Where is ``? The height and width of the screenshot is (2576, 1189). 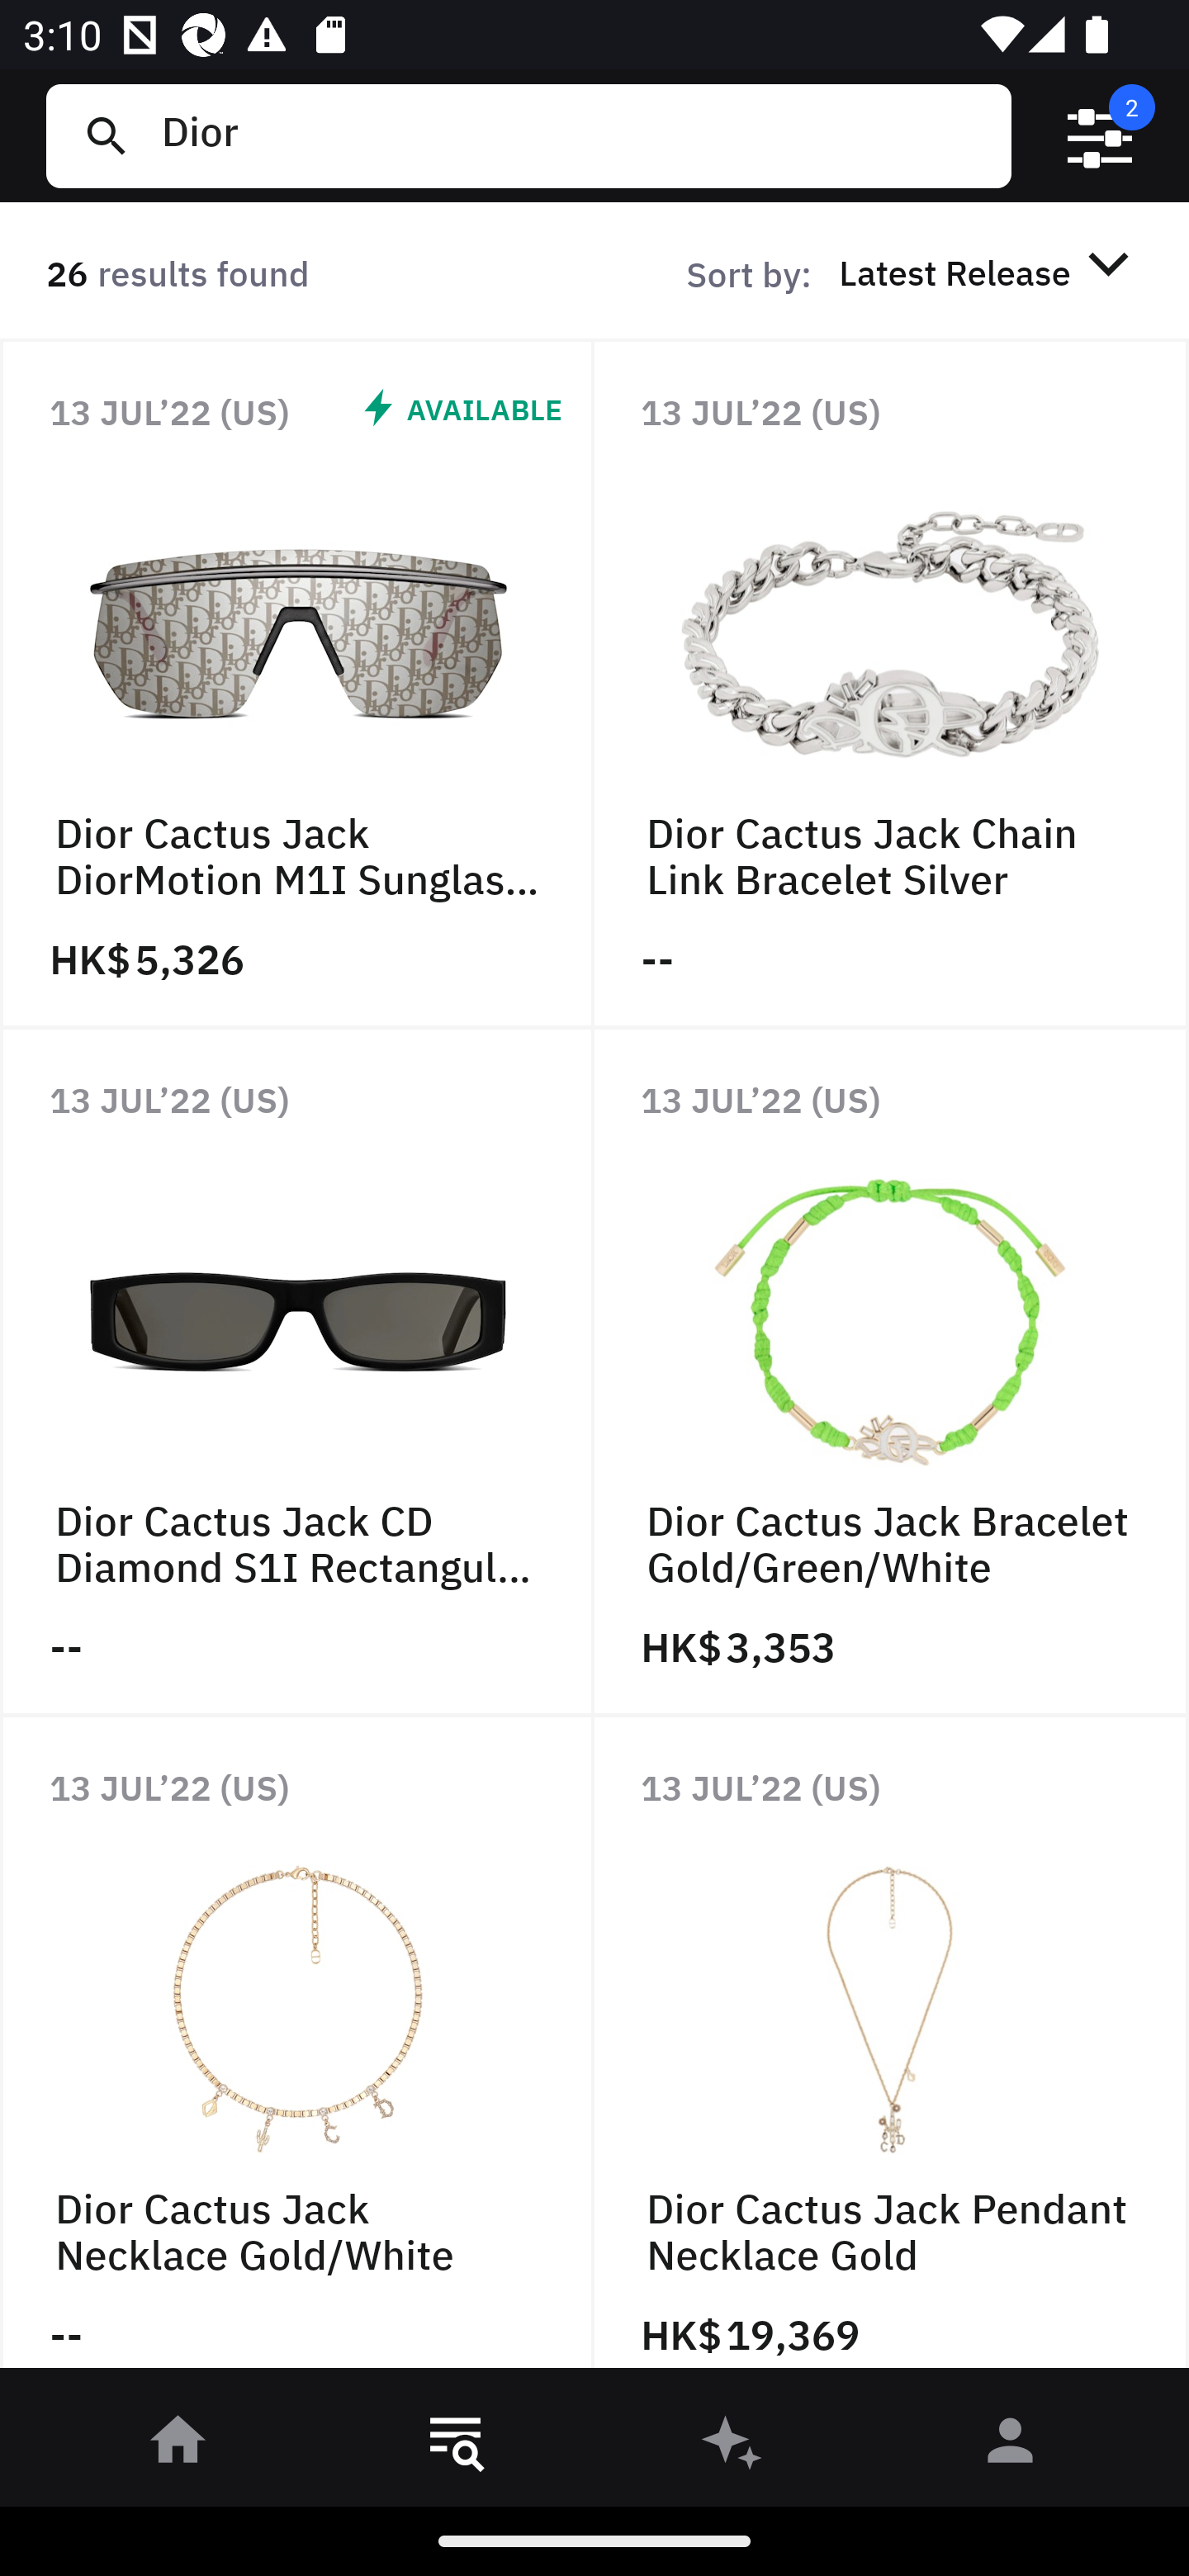
 is located at coordinates (1100, 136).